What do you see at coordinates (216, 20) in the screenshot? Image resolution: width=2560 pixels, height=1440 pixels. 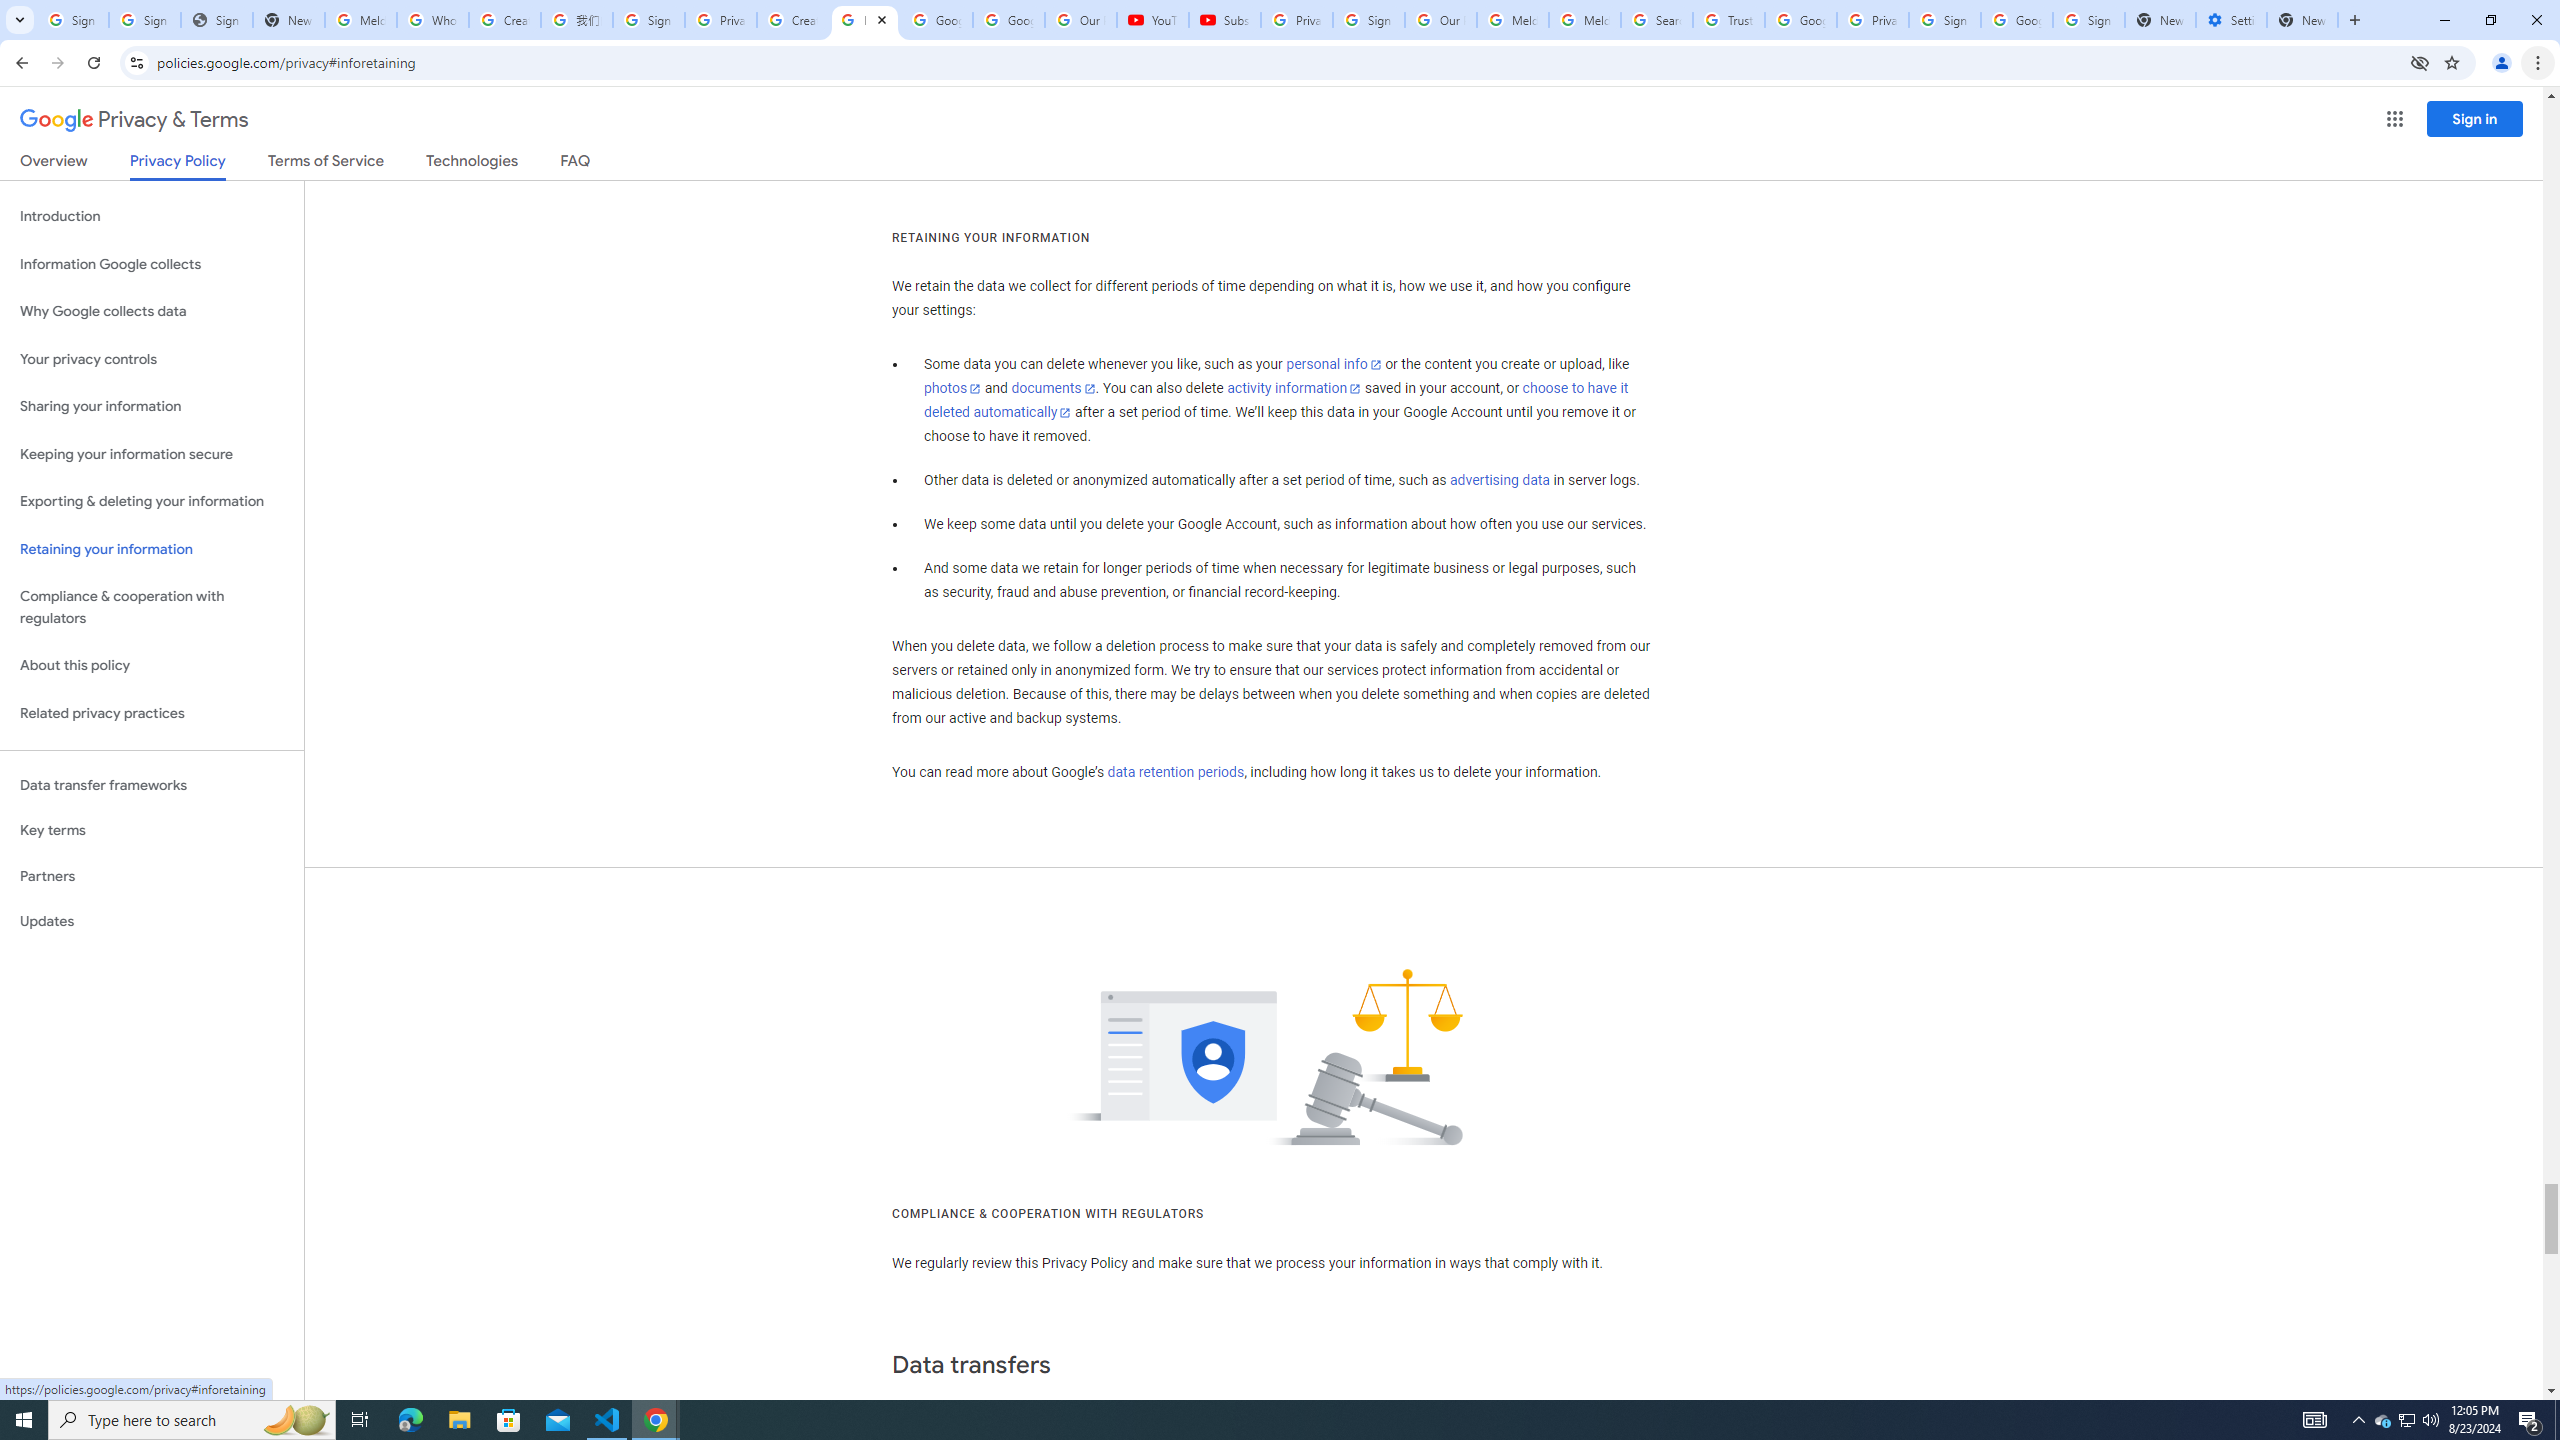 I see `Sign In - USA TODAY` at bounding box center [216, 20].